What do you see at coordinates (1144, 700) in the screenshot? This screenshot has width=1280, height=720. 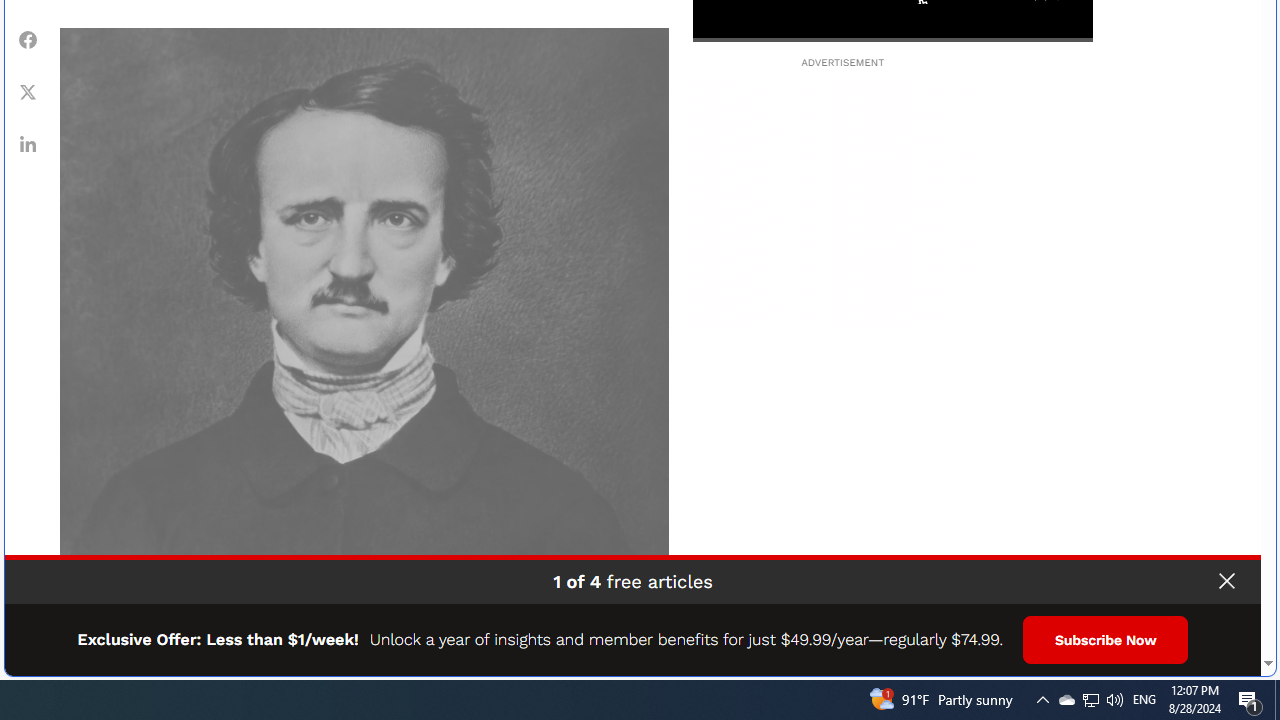 I see `Tray Input Indicator - English (United States)` at bounding box center [1144, 700].